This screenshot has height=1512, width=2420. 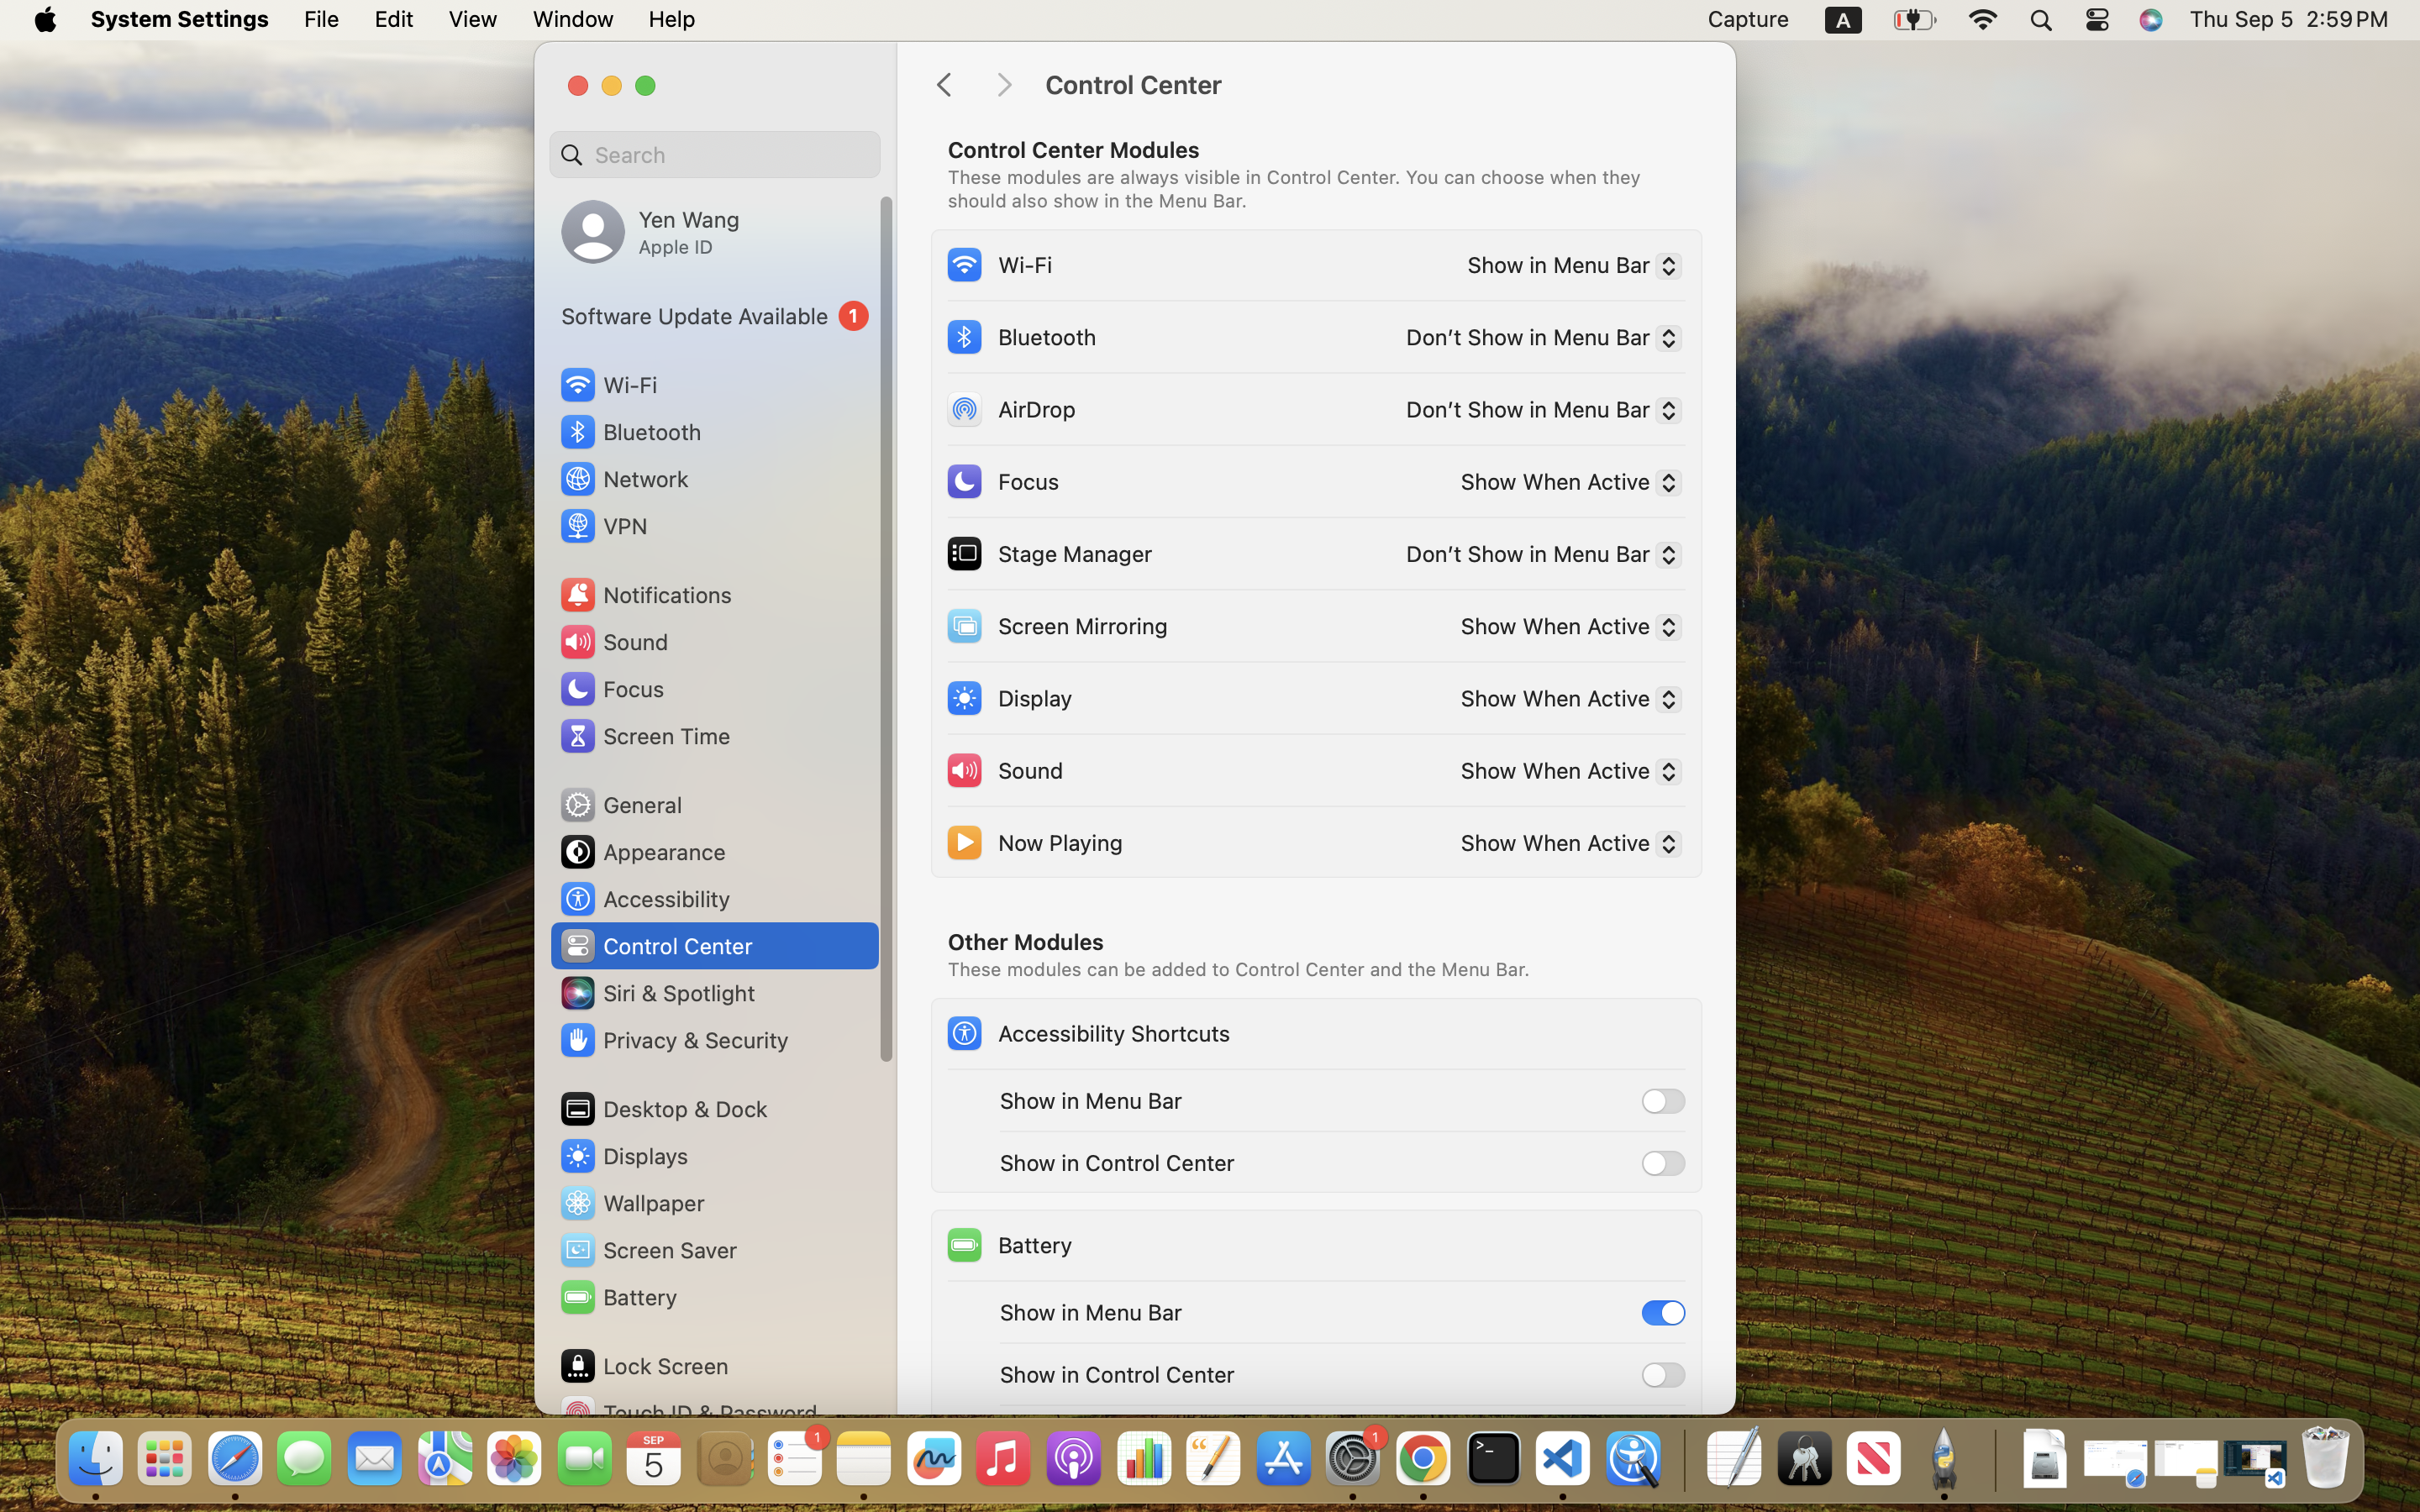 What do you see at coordinates (644, 1366) in the screenshot?
I see `Lock Screen` at bounding box center [644, 1366].